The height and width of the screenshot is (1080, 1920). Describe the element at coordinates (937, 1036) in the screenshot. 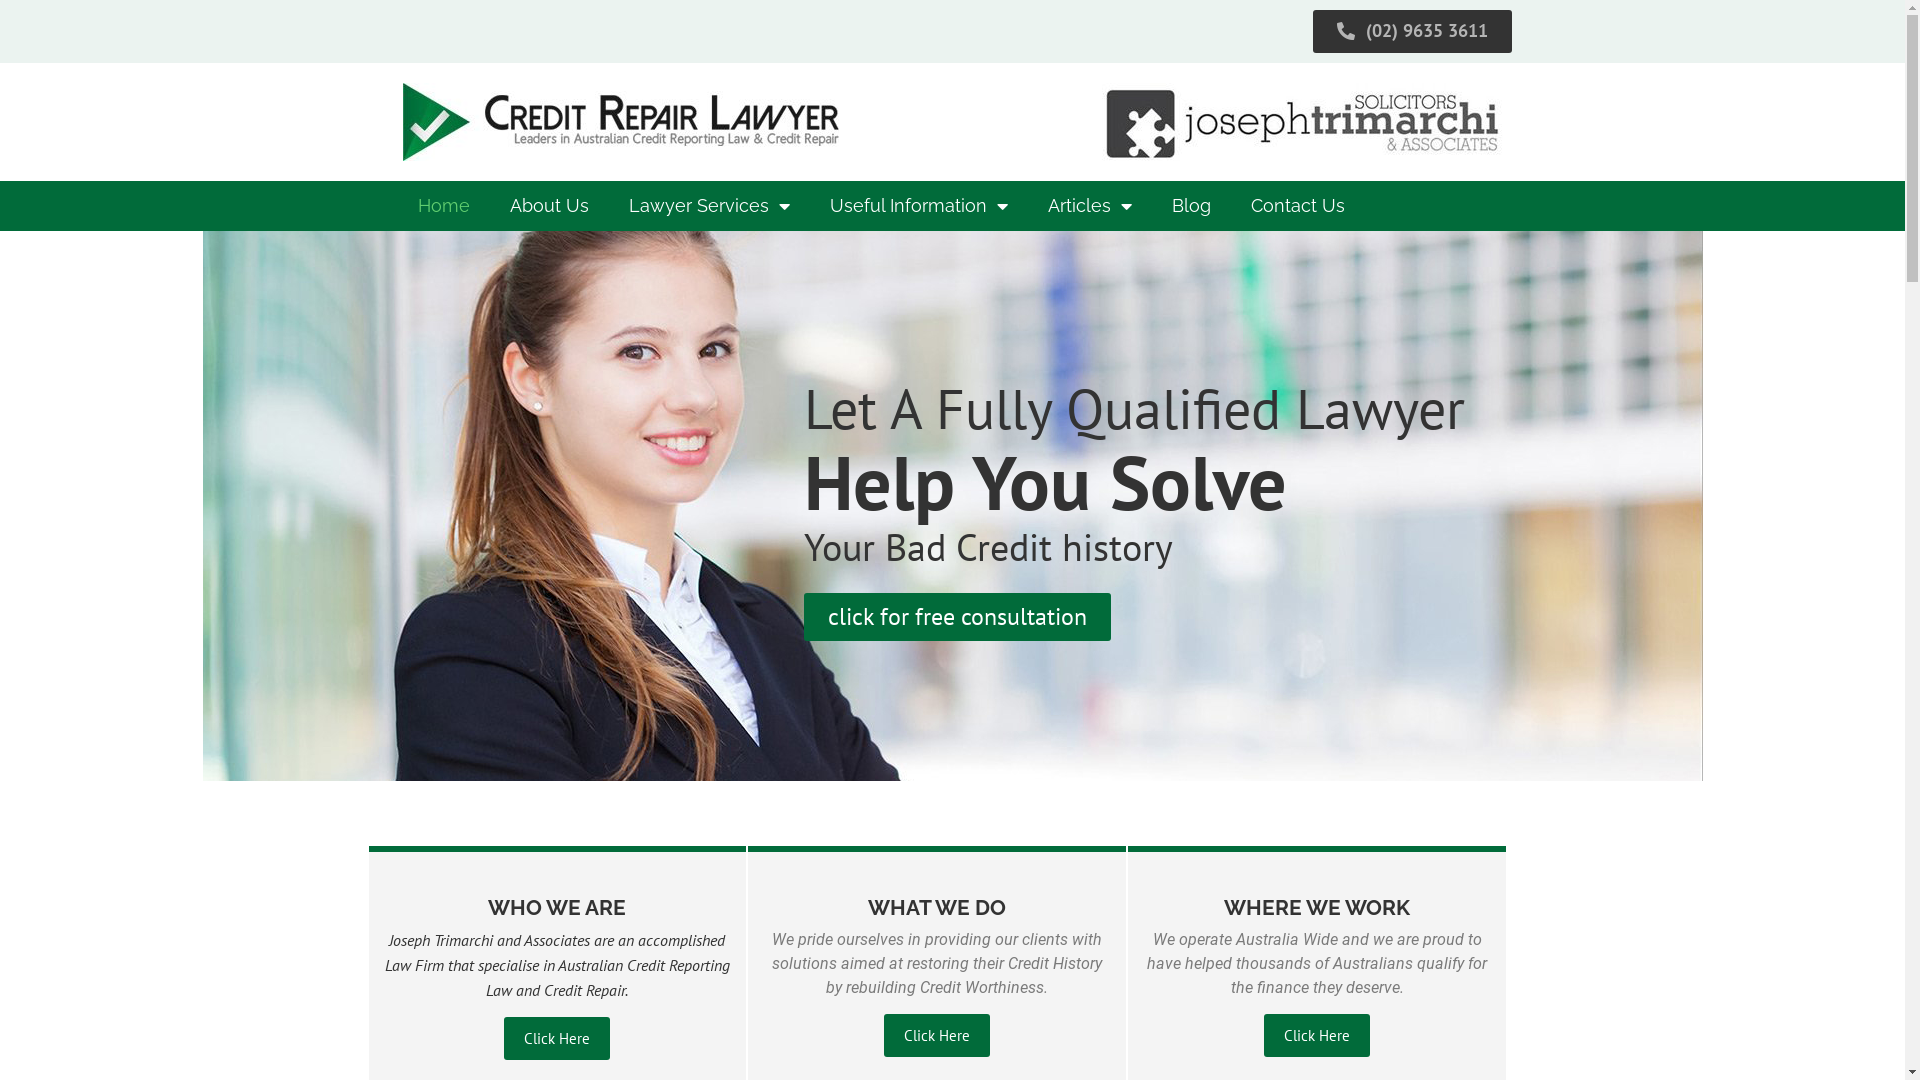

I see `Click Here` at that location.